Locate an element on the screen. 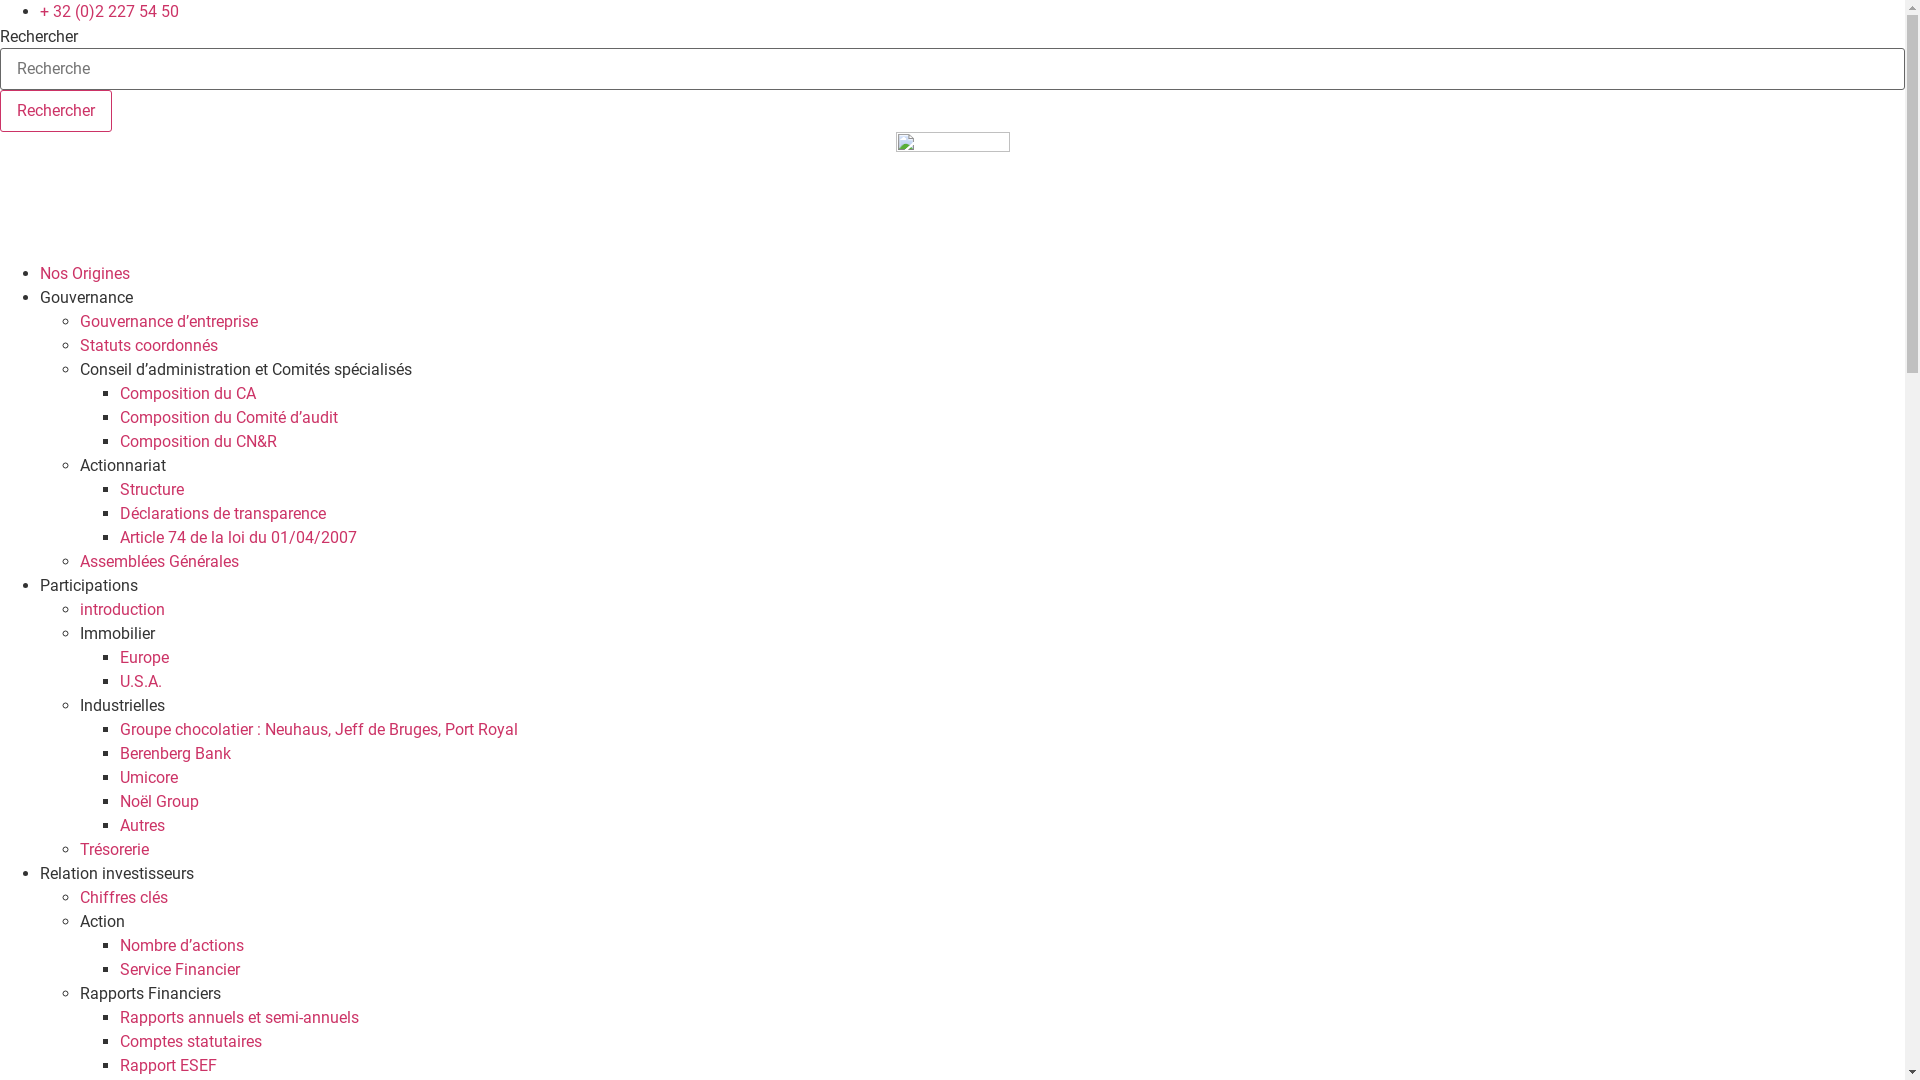  Structure is located at coordinates (152, 490).